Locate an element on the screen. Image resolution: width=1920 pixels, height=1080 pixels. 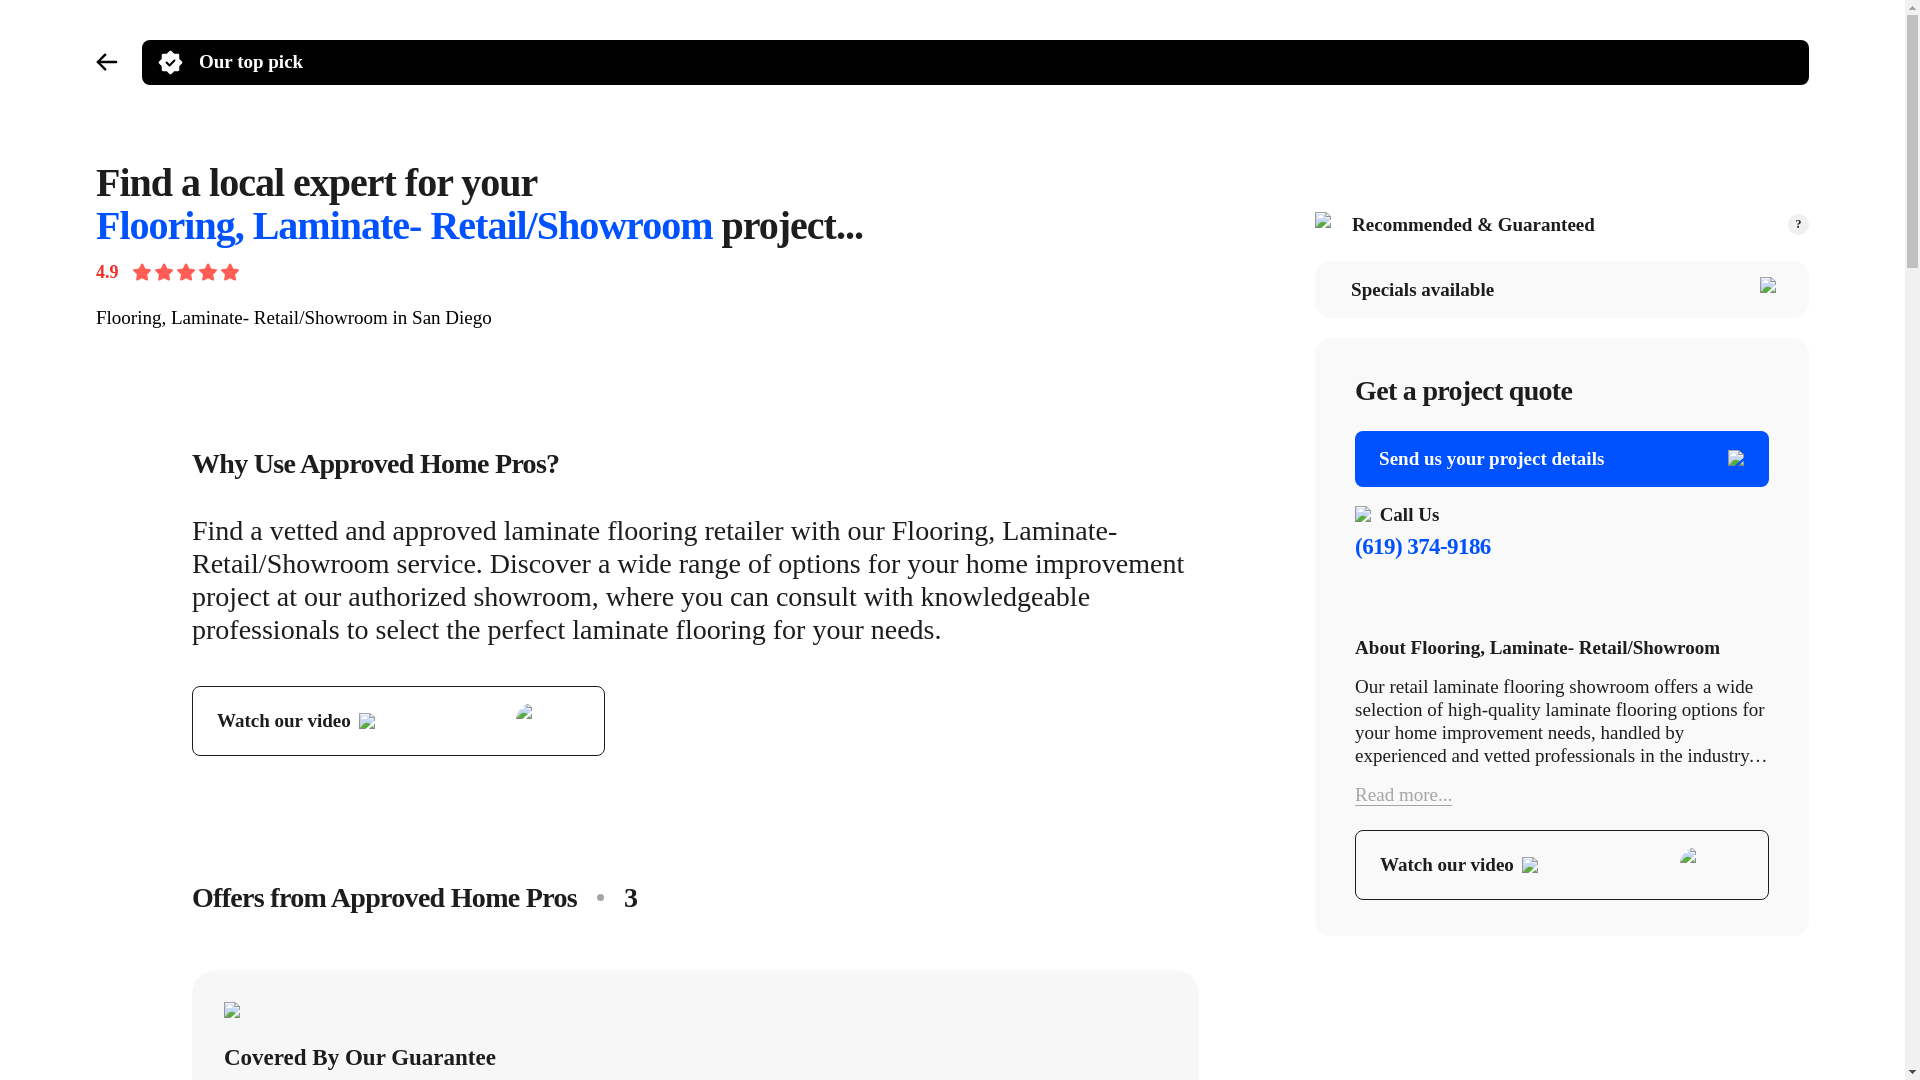
Watch our video is located at coordinates (1562, 864).